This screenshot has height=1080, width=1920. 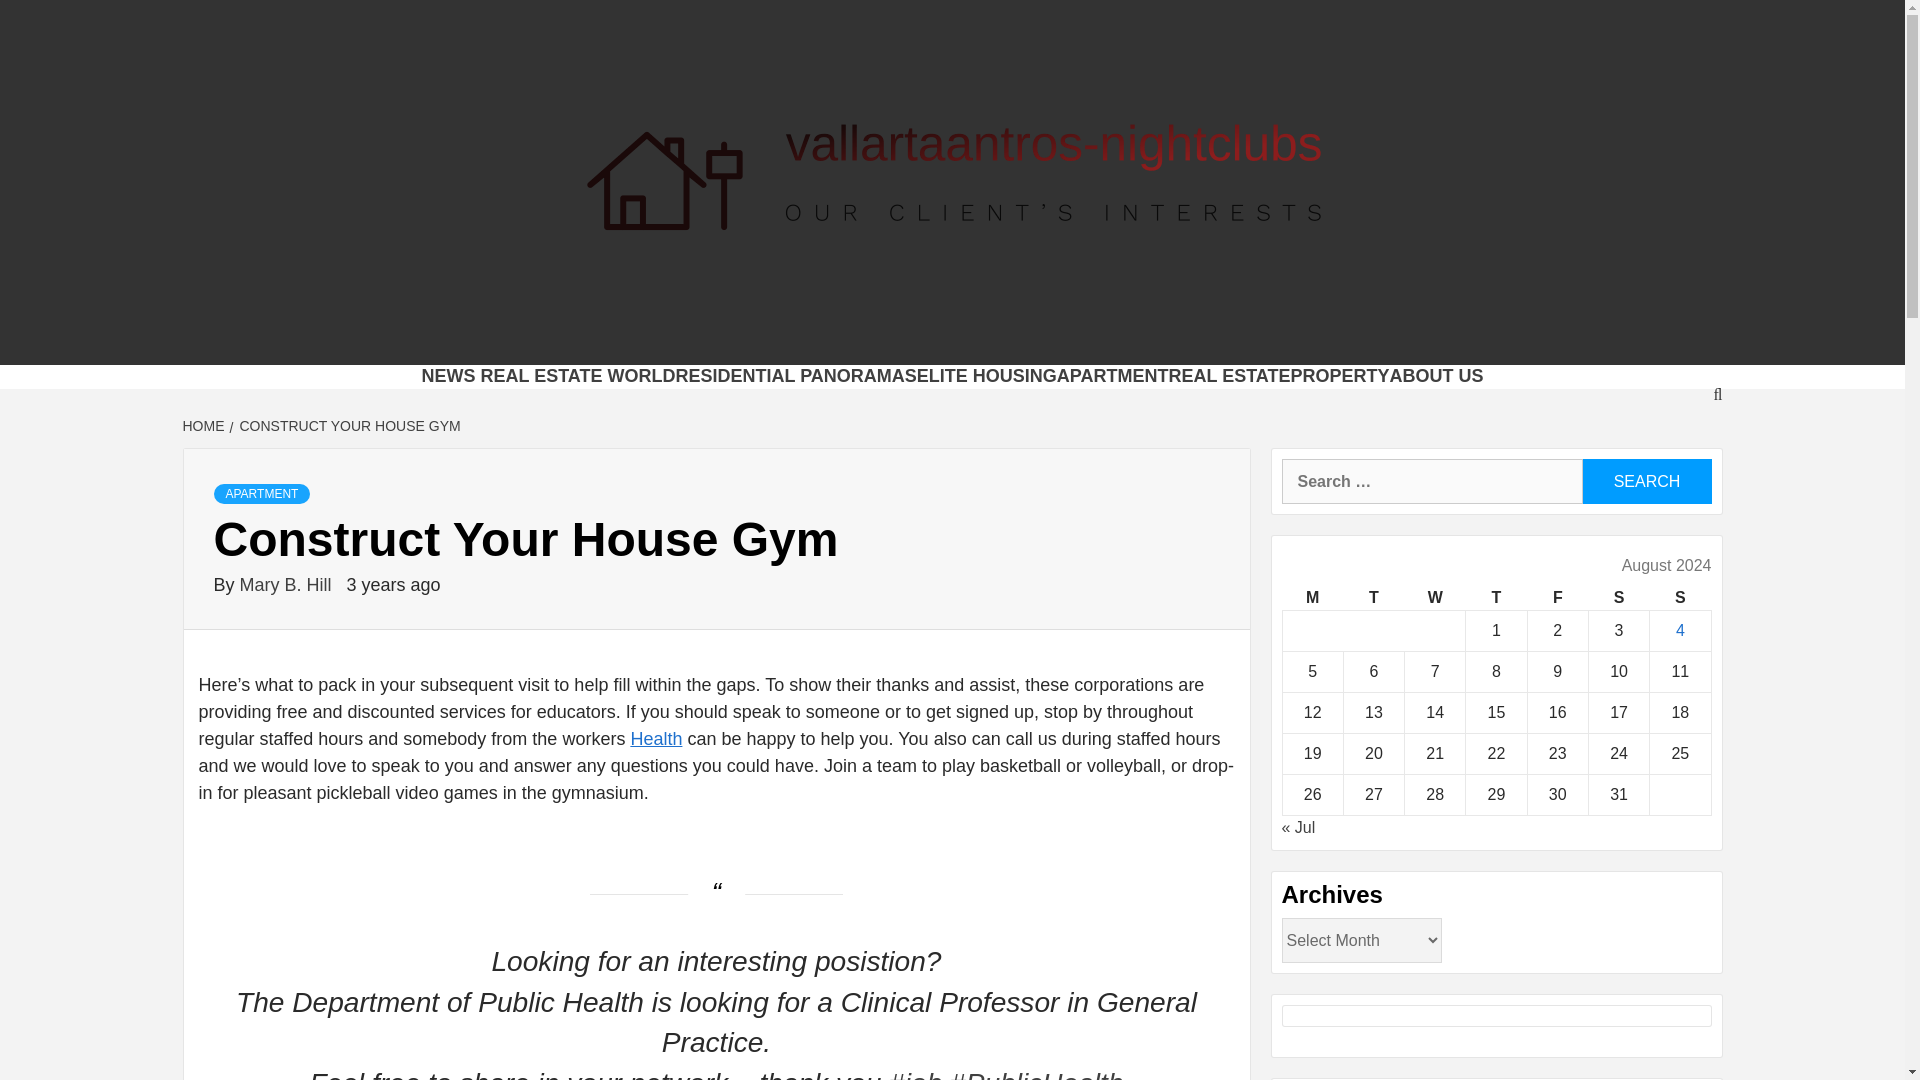 What do you see at coordinates (1437, 376) in the screenshot?
I see `ABOUT US` at bounding box center [1437, 376].